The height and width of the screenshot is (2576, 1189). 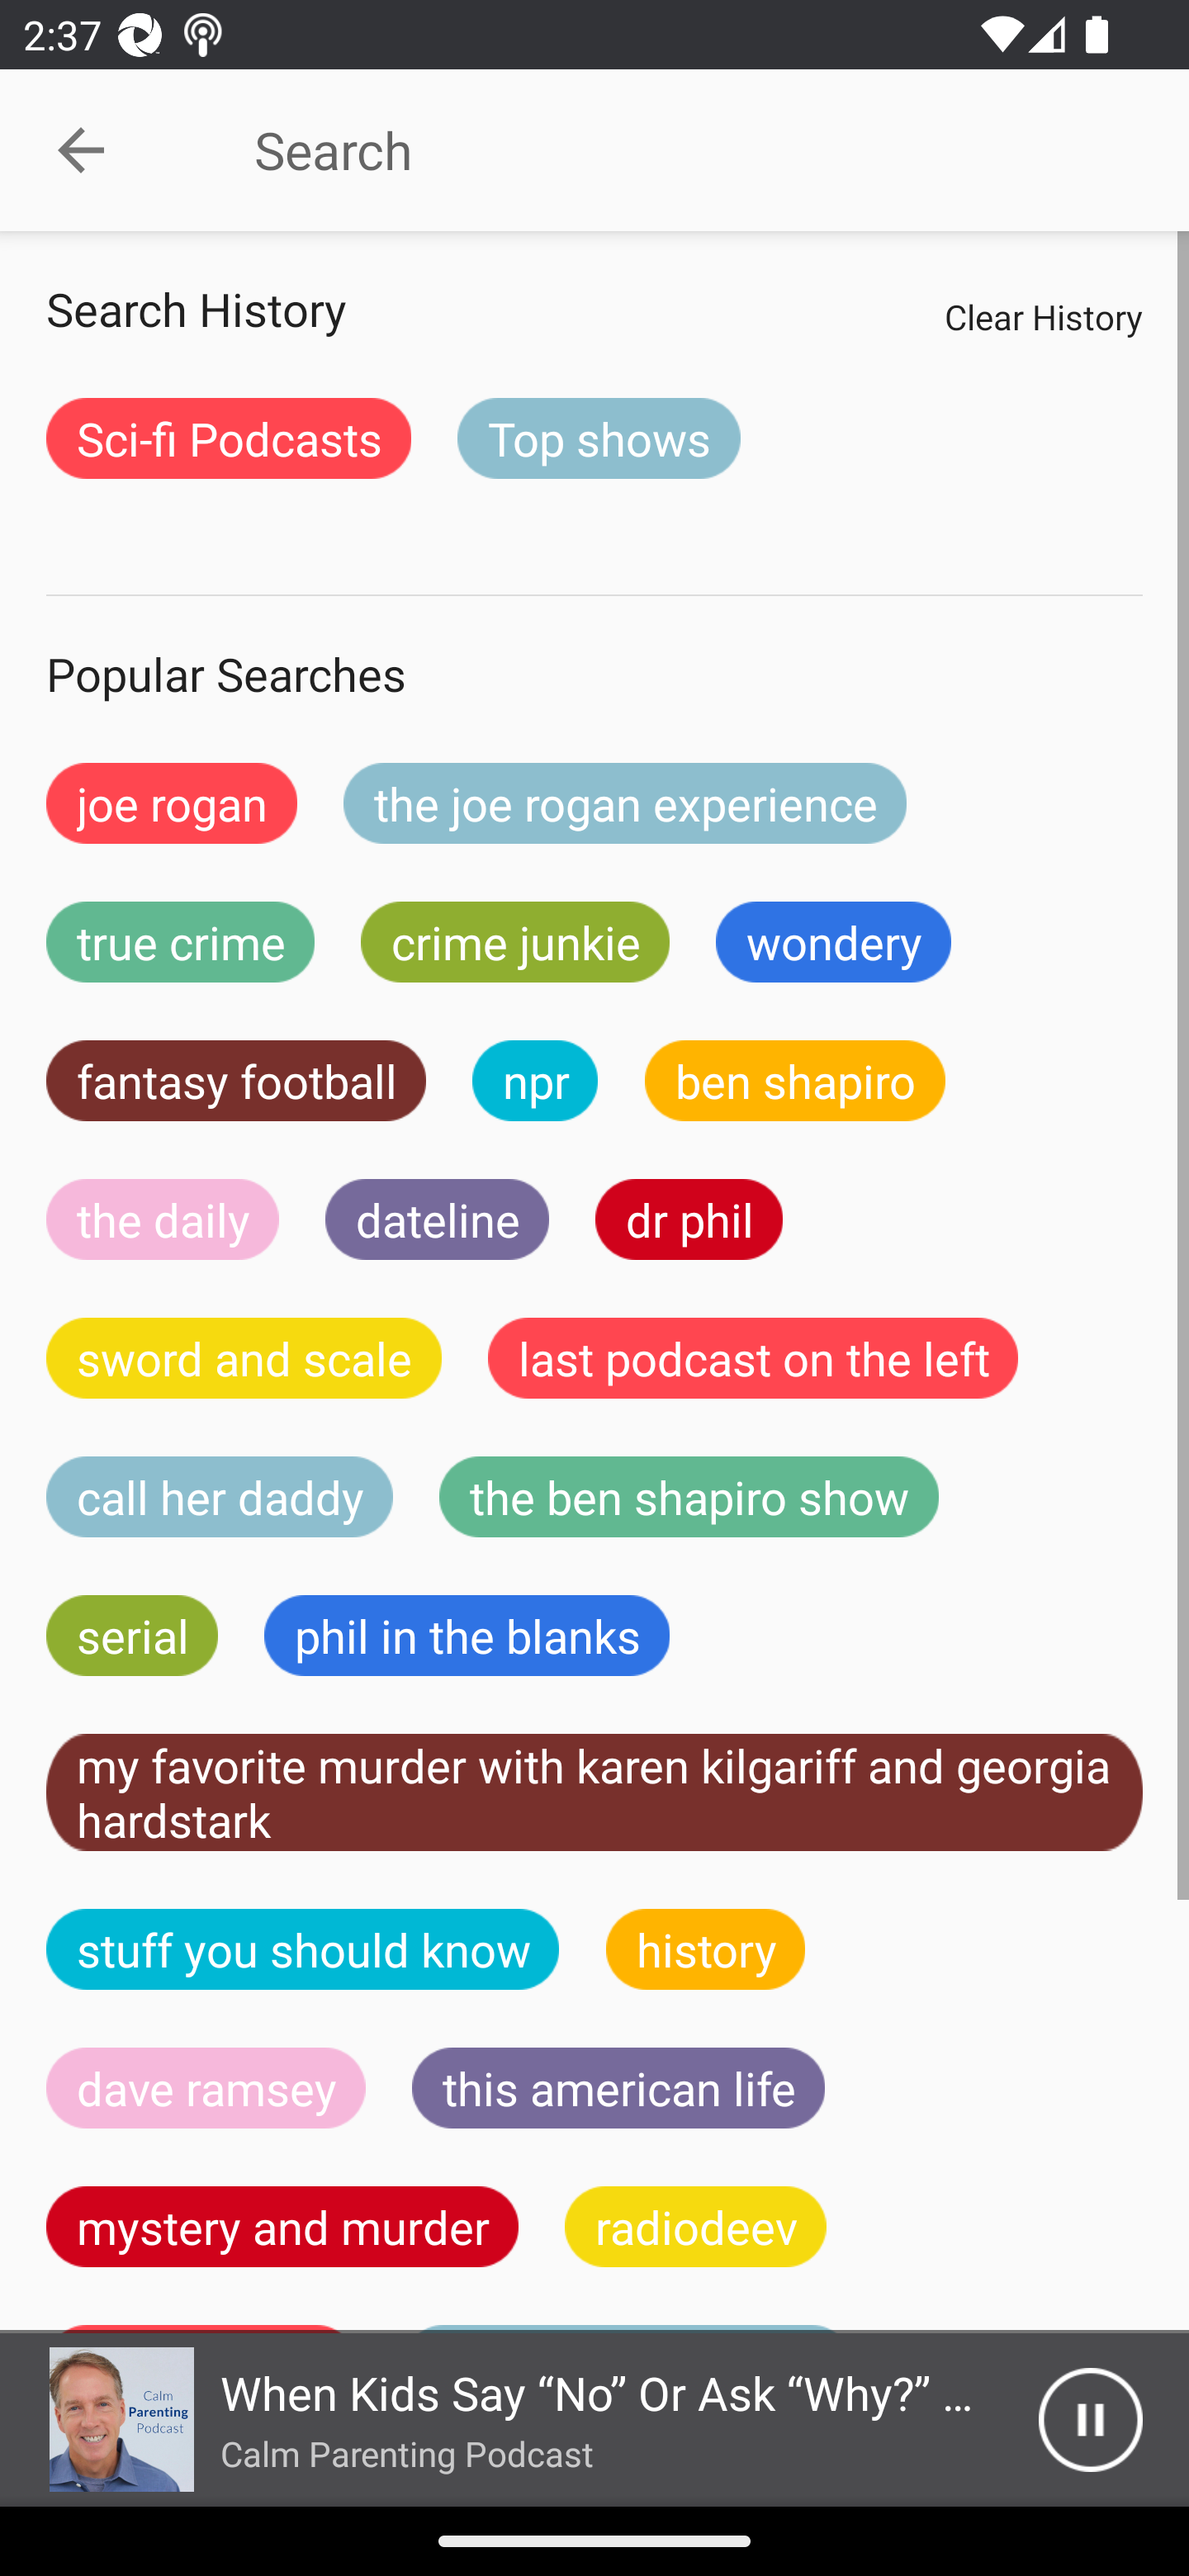 I want to click on true crime, so click(x=180, y=941).